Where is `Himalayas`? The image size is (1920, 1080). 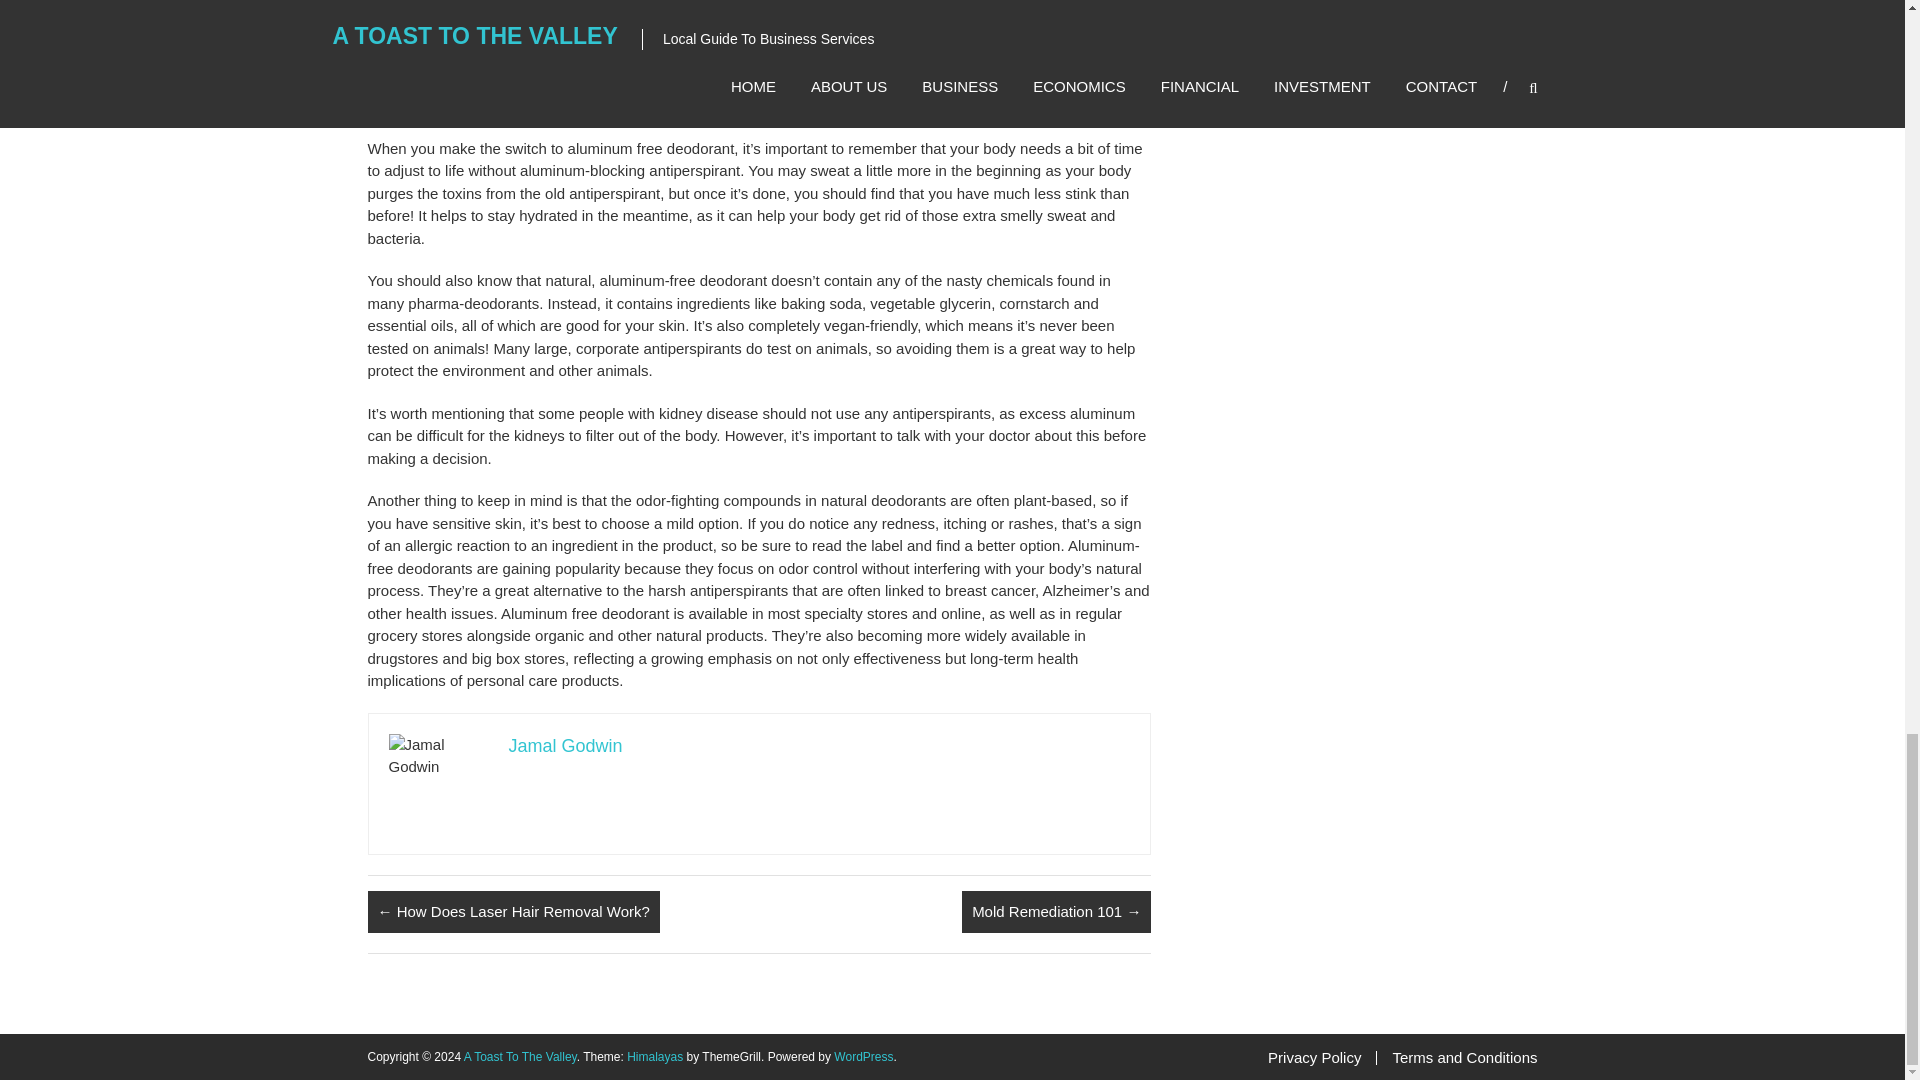
Himalayas is located at coordinates (655, 1056).